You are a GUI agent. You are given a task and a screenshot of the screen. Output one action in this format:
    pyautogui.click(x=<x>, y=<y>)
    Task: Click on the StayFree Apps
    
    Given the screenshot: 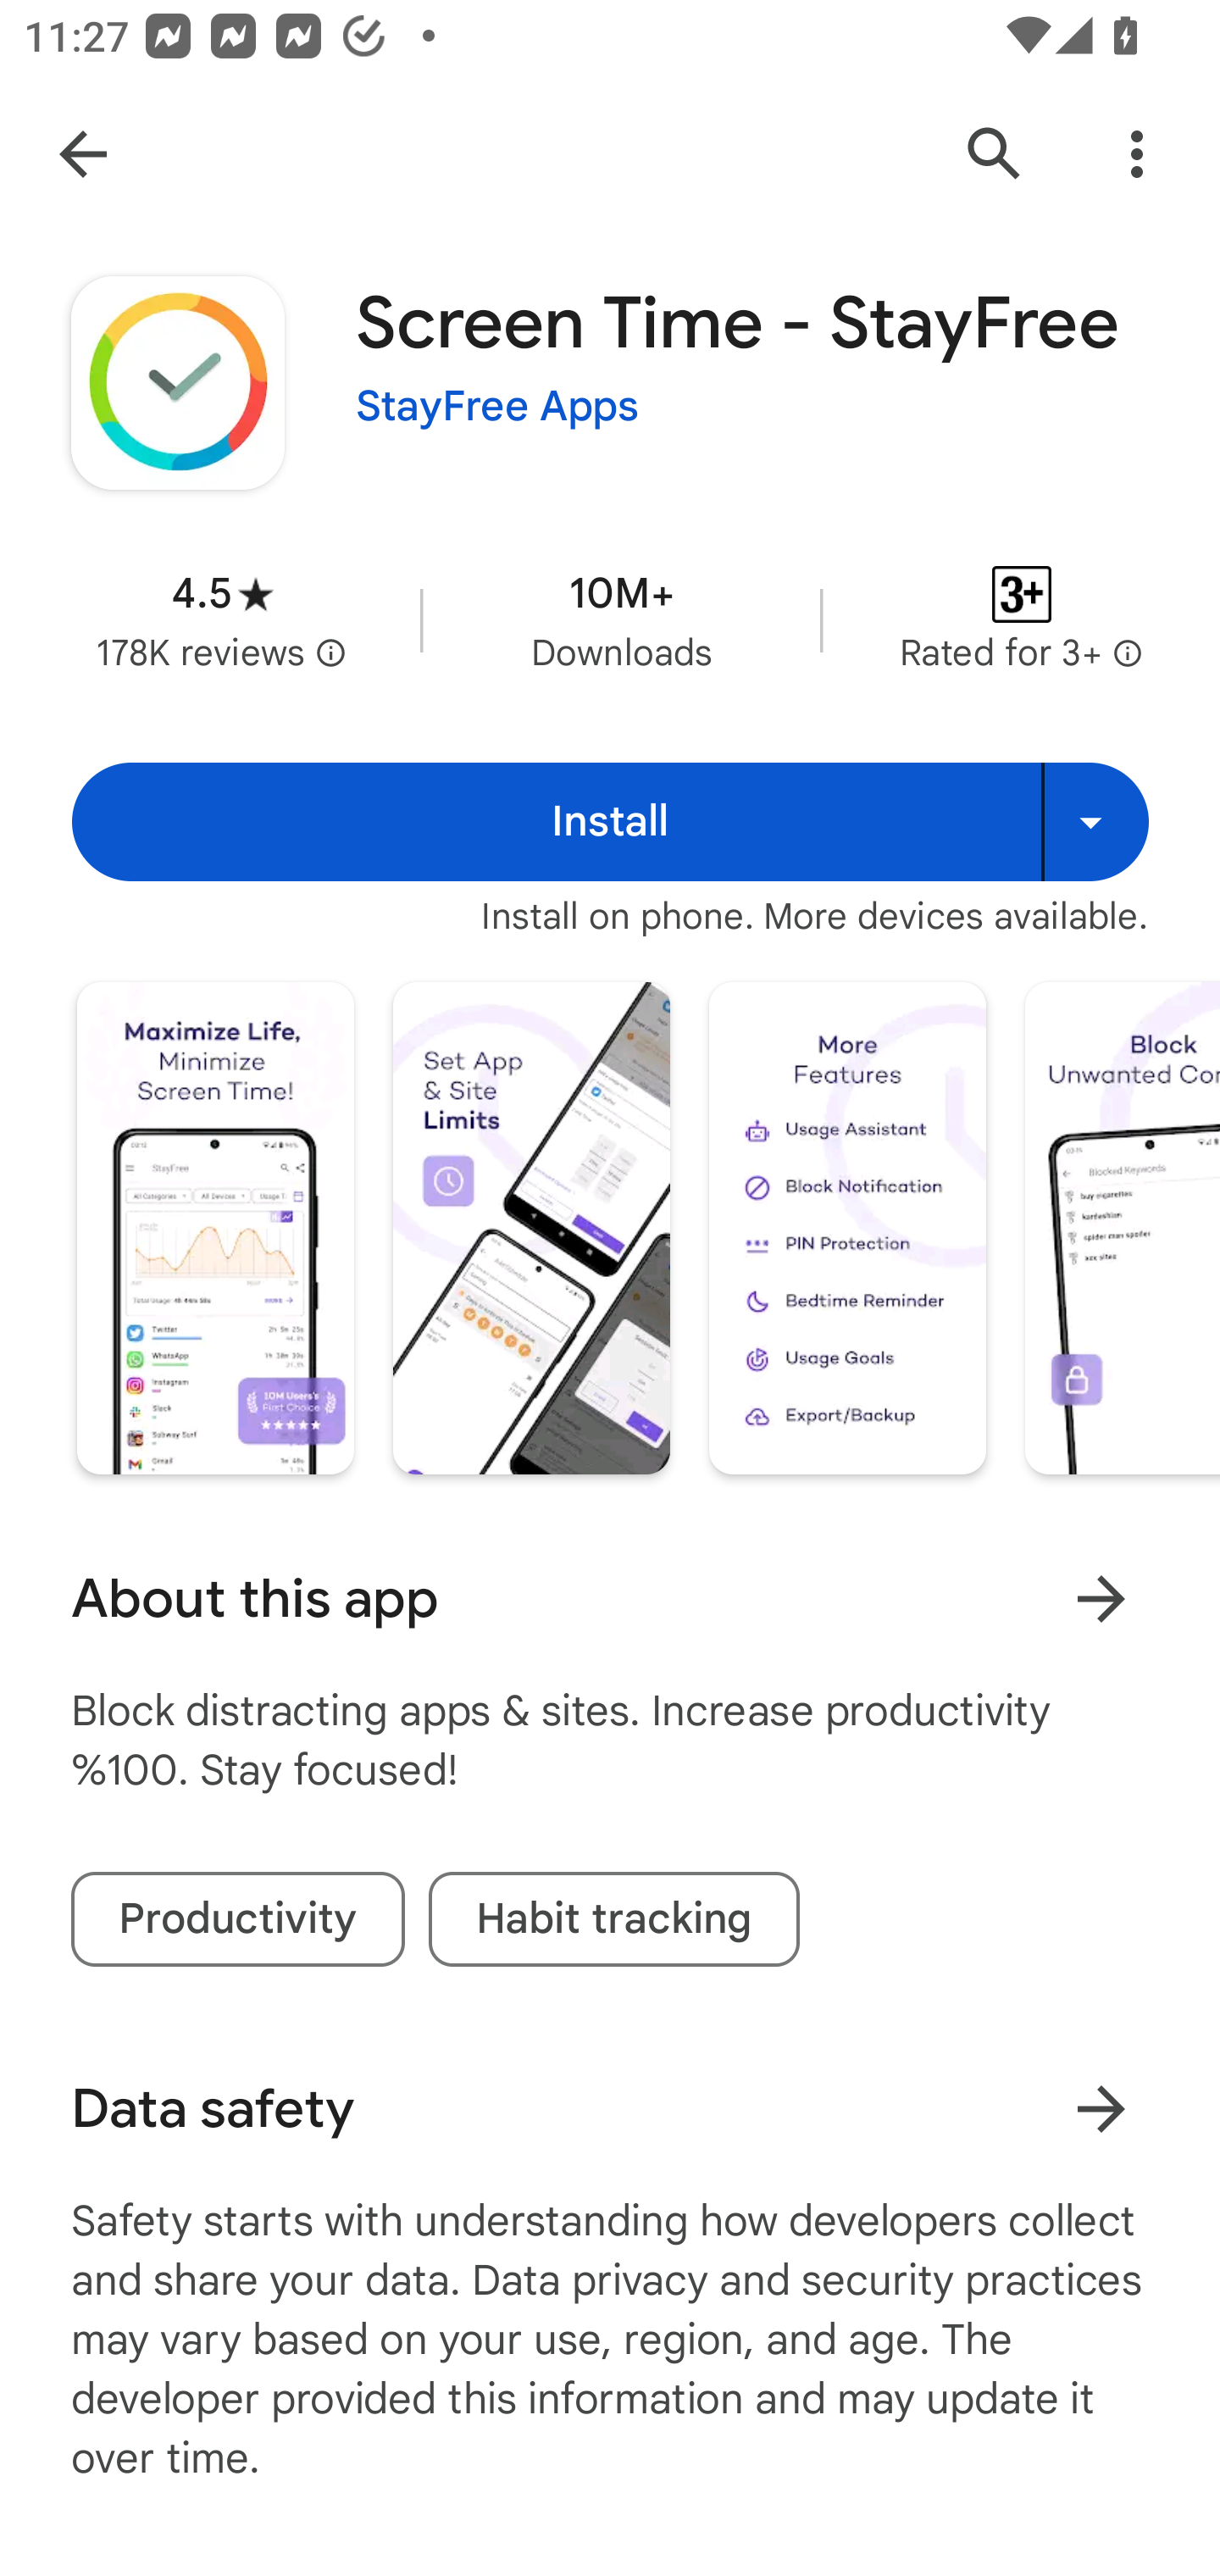 What is the action you would take?
    pyautogui.click(x=497, y=407)
    